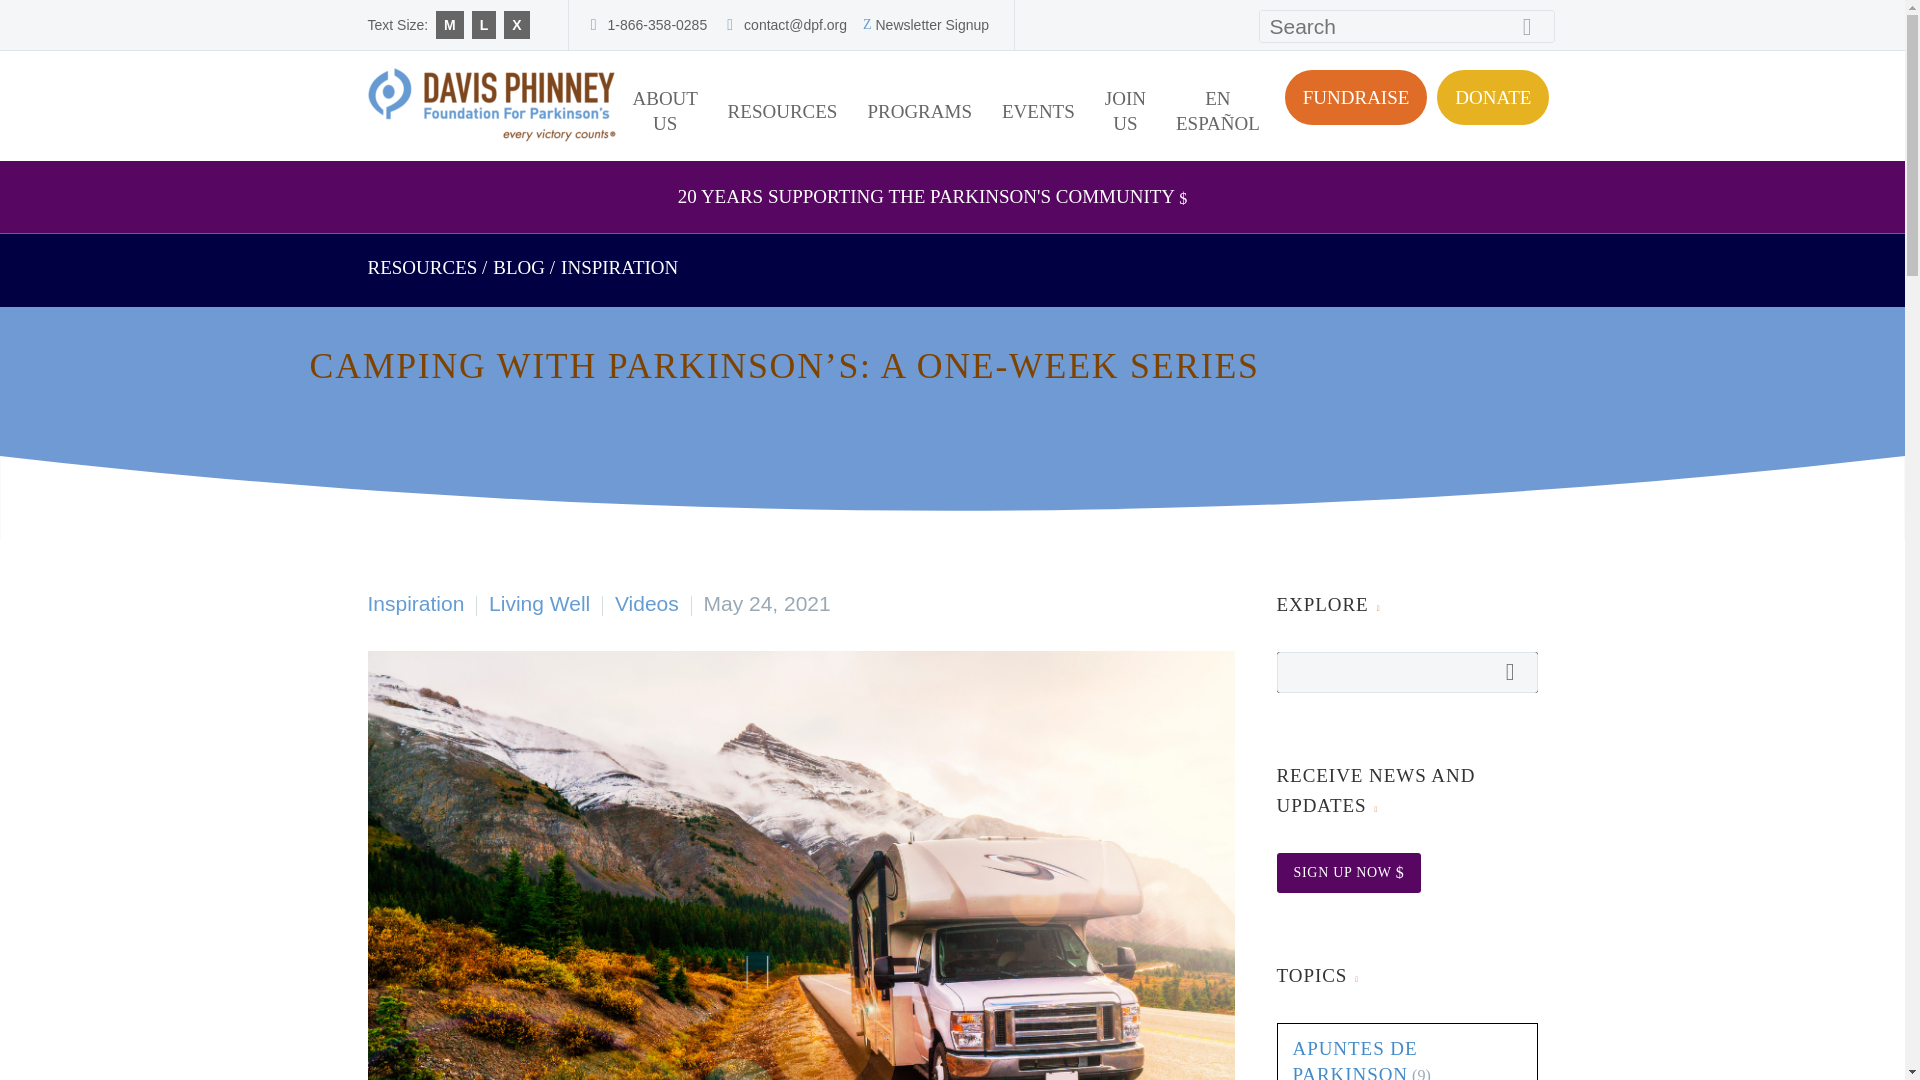 This screenshot has height=1080, width=1920. I want to click on Back to Resources, so click(423, 267).